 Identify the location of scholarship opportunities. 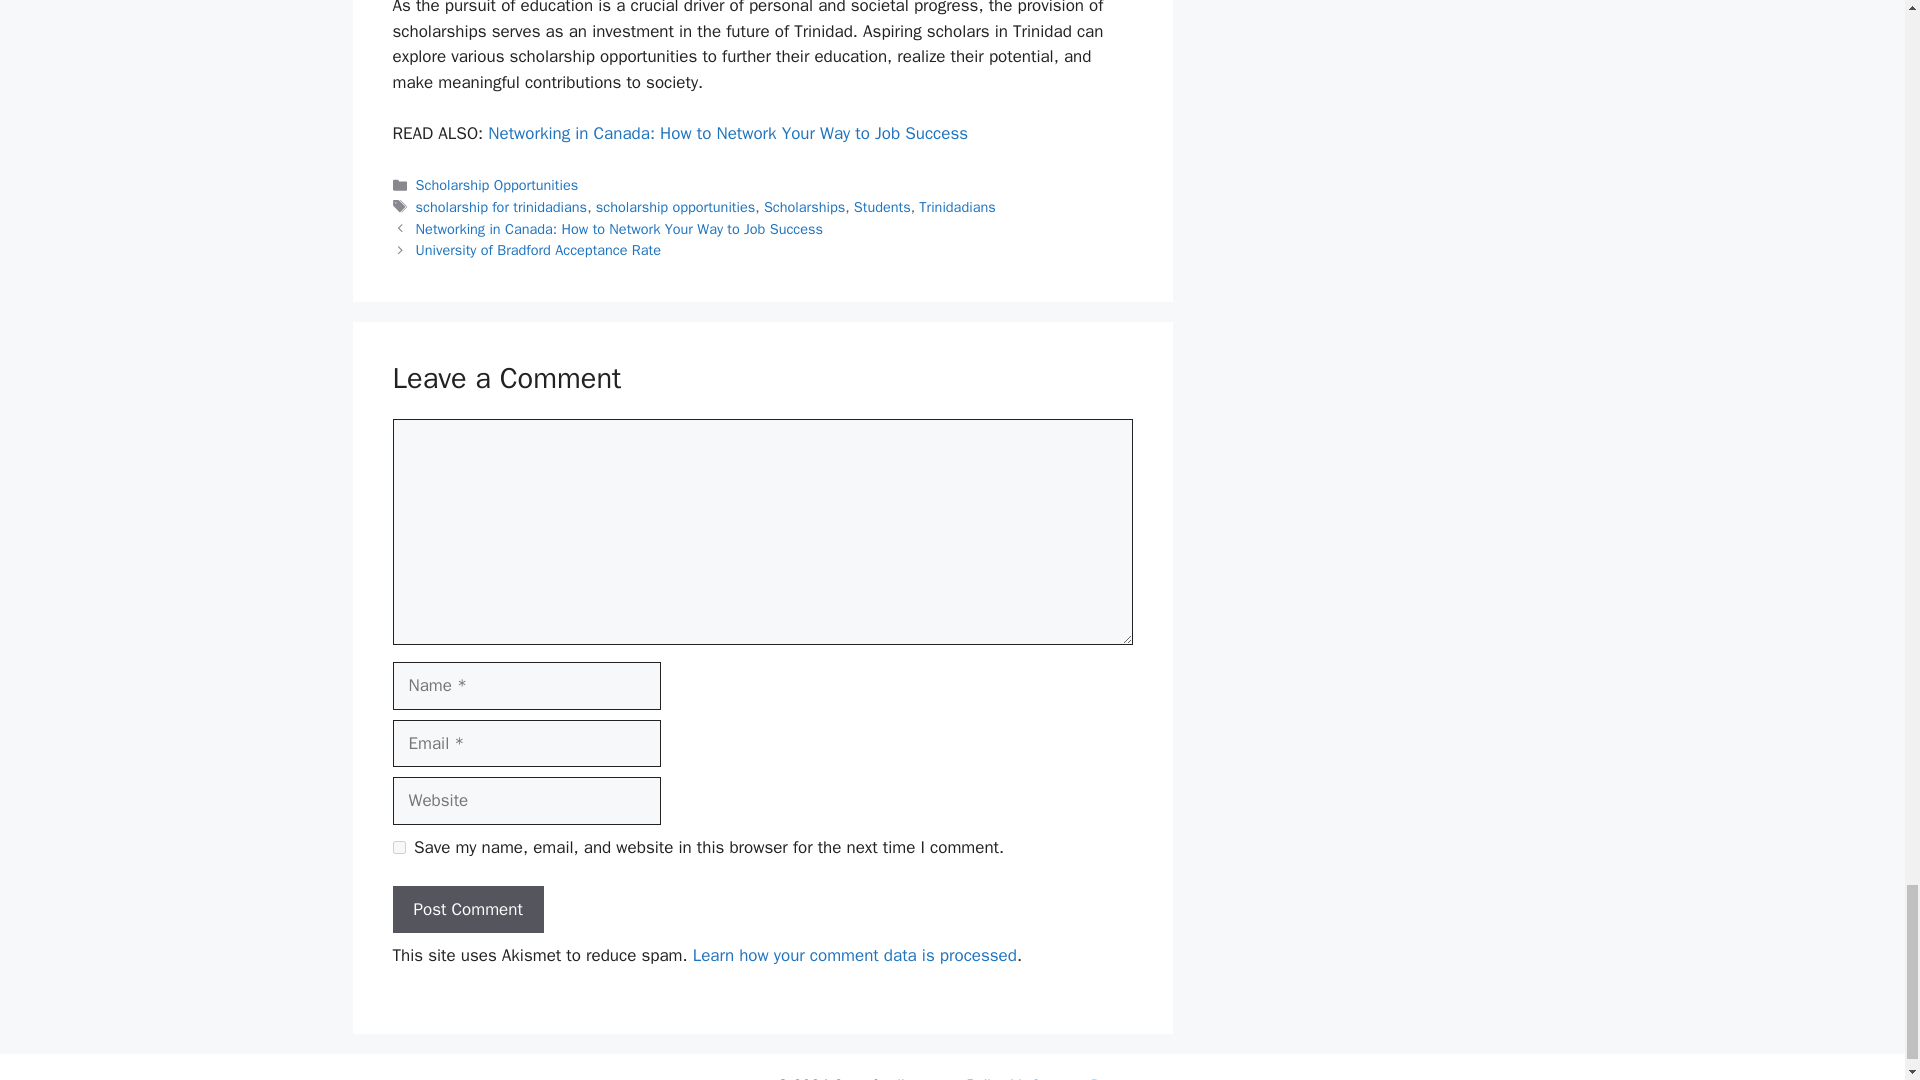
(674, 206).